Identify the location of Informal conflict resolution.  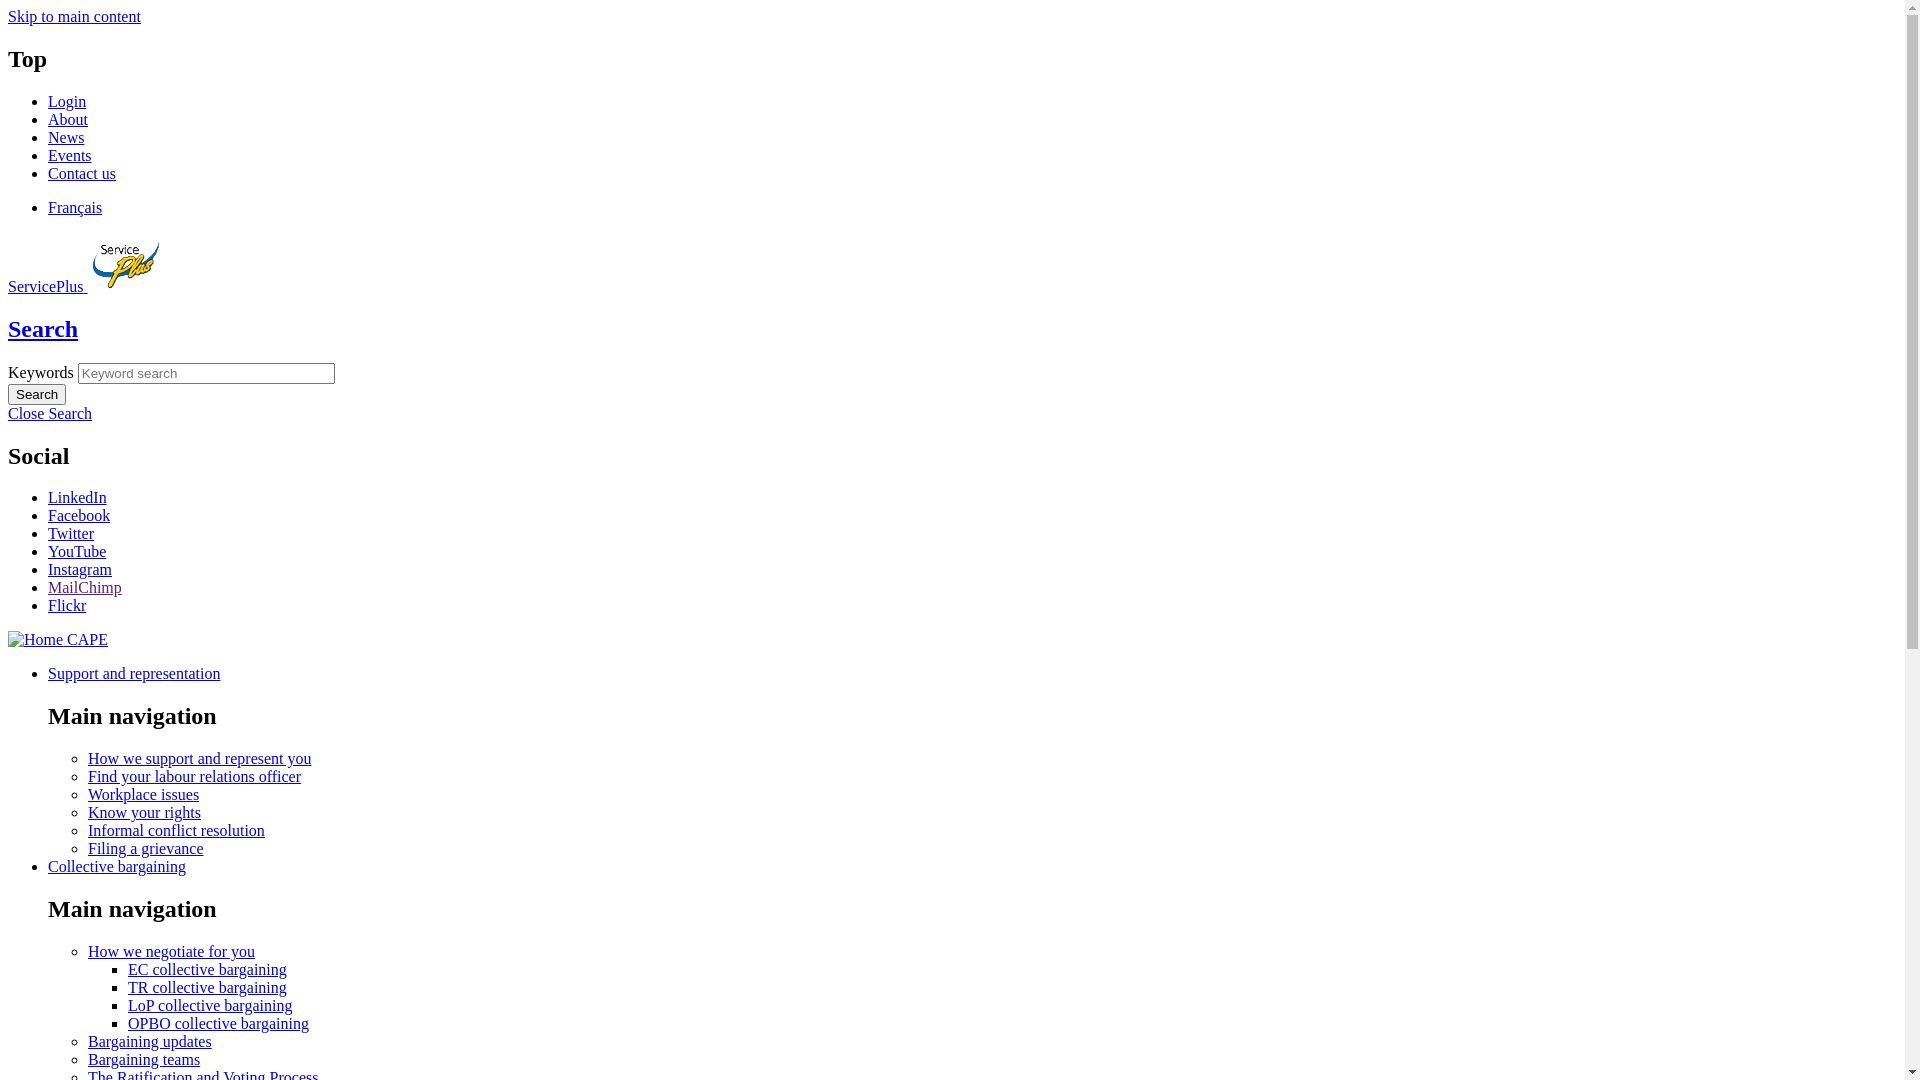
(176, 830).